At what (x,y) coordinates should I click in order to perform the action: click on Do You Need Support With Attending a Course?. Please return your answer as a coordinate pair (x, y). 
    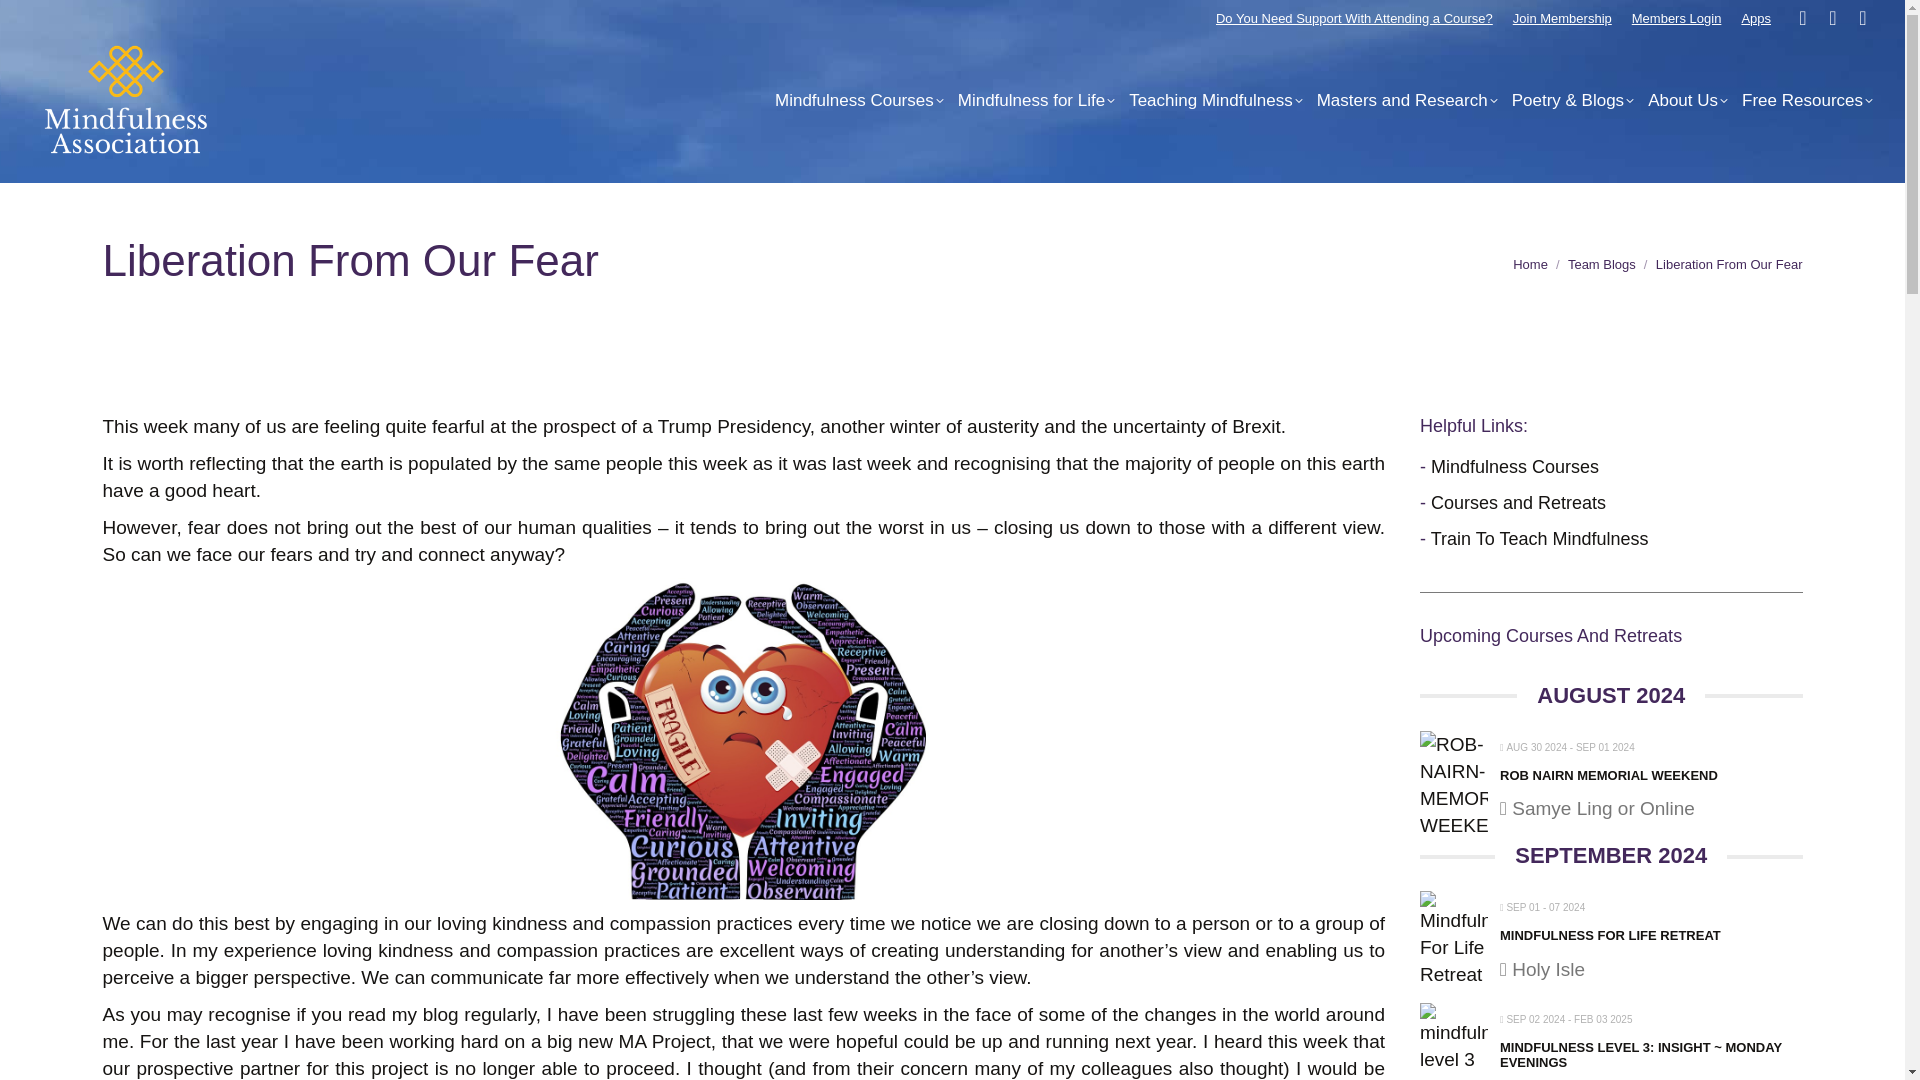
    Looking at the image, I should click on (1354, 16).